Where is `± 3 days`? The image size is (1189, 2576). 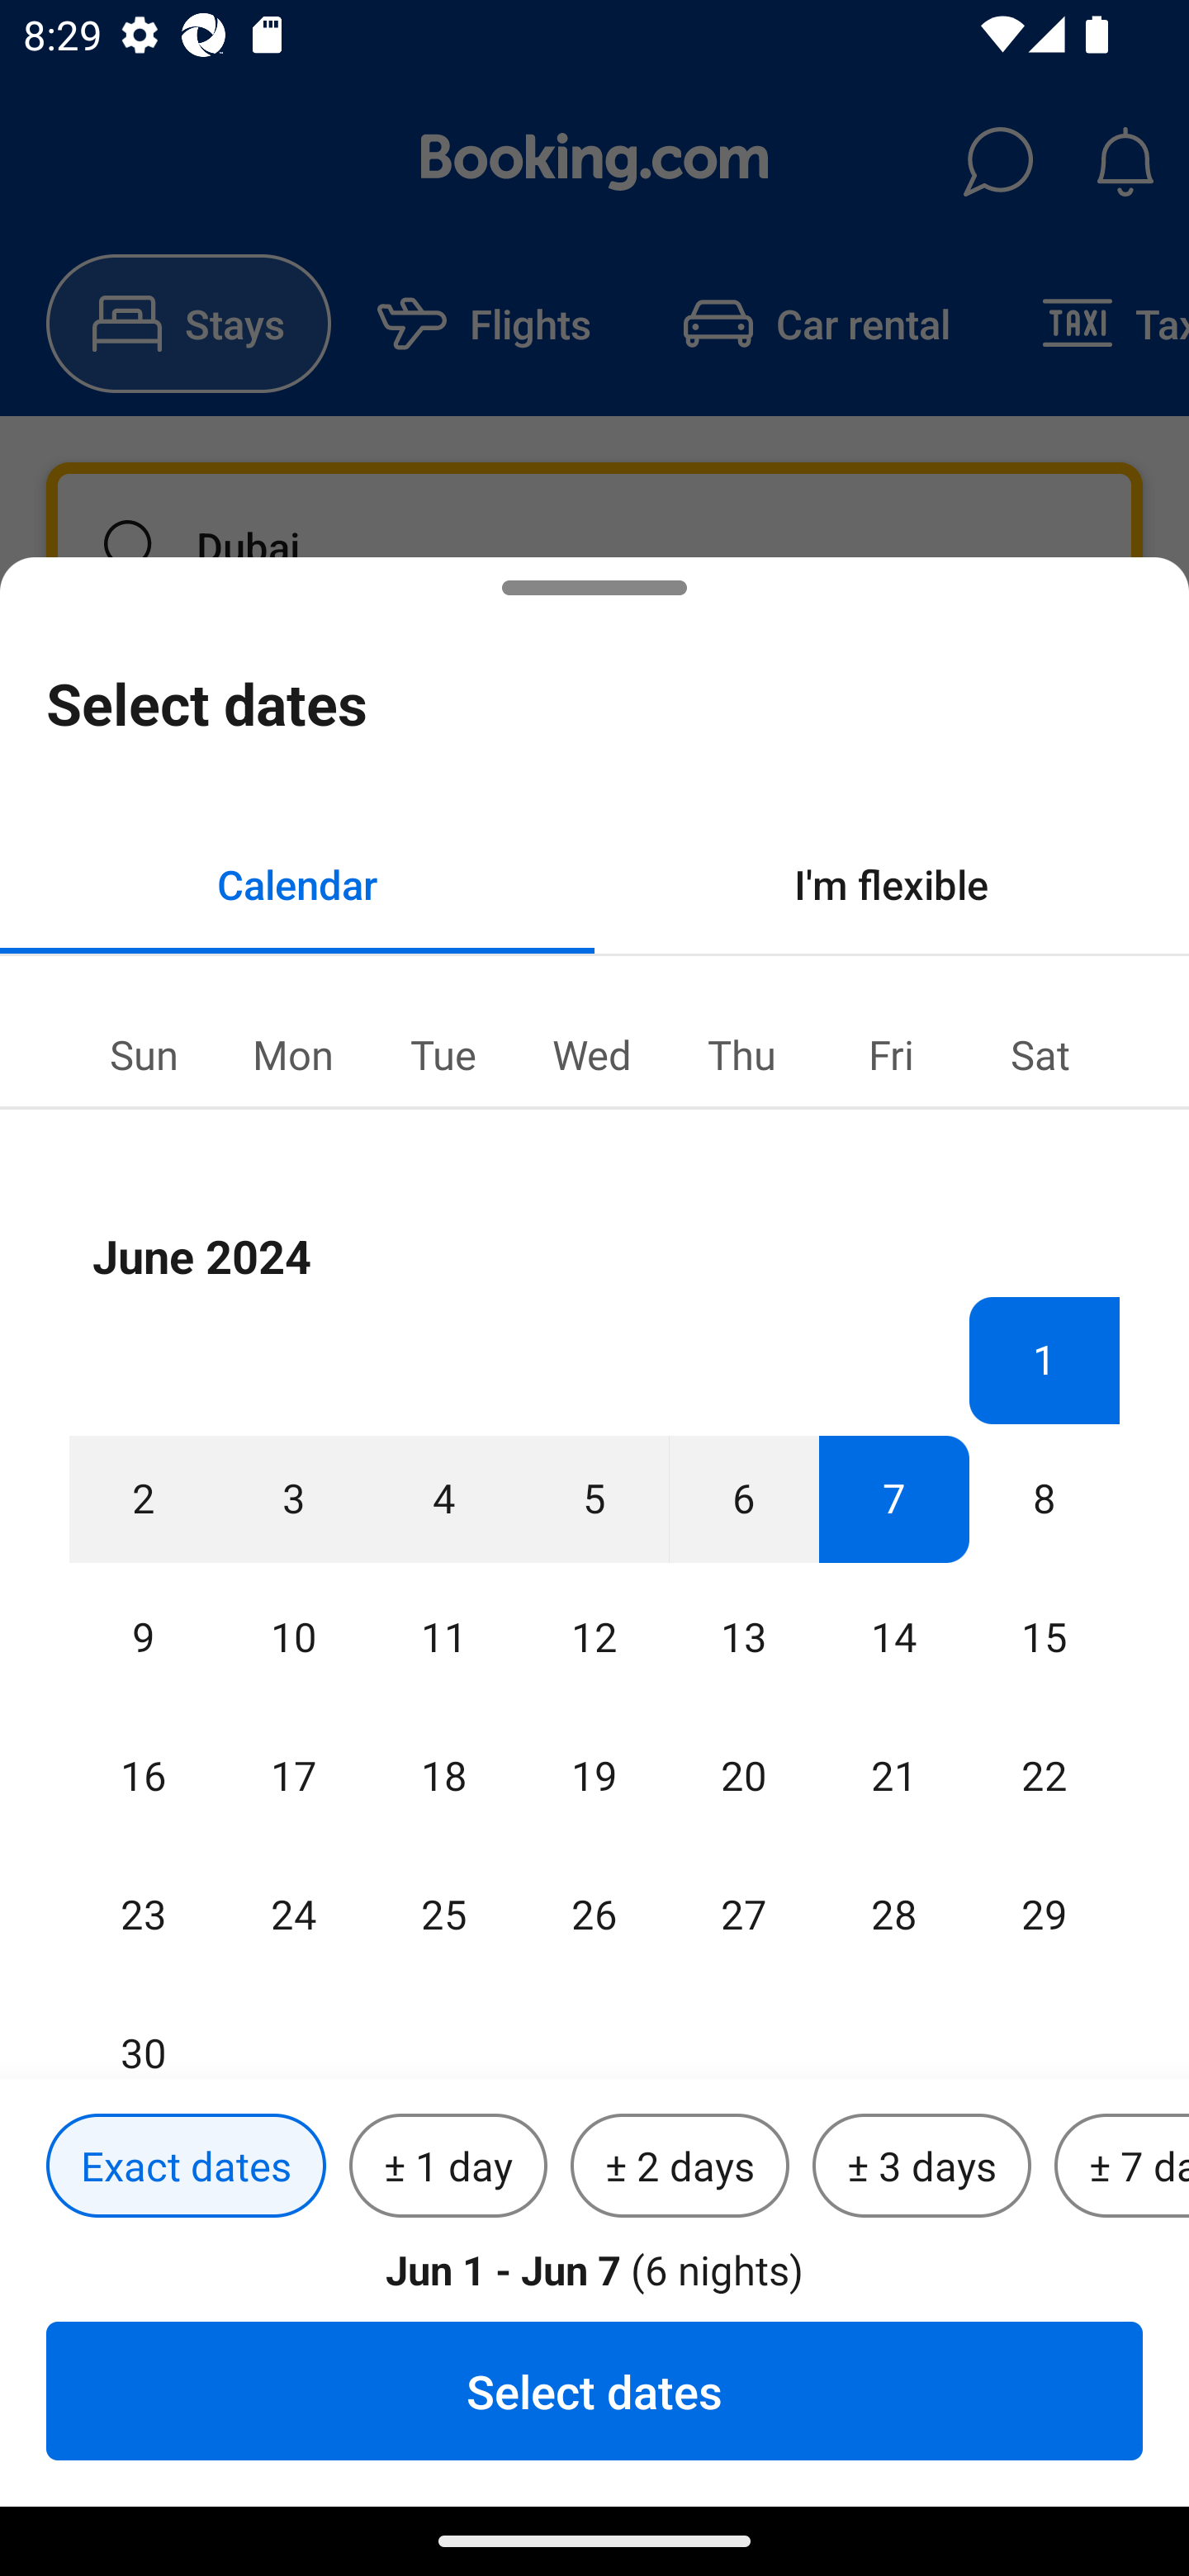 ± 3 days is located at coordinates (921, 2166).